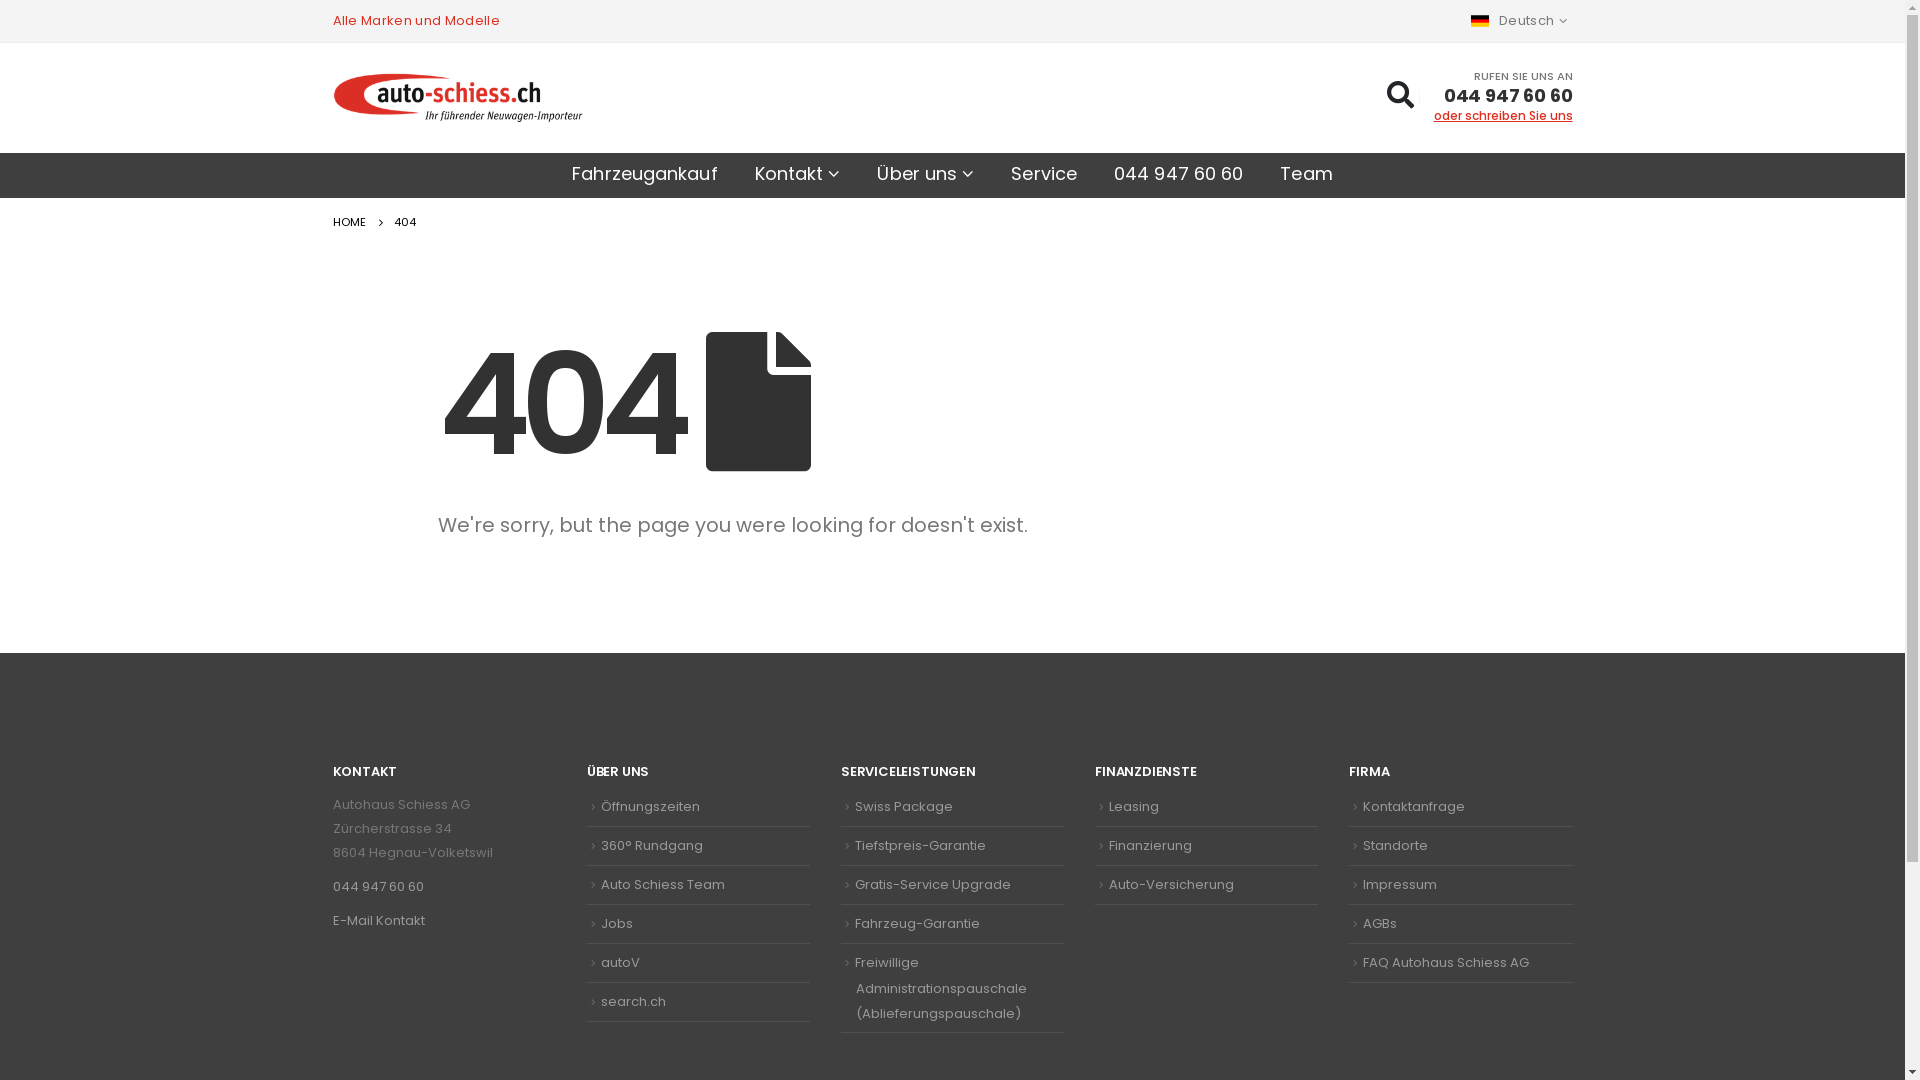  What do you see at coordinates (663, 884) in the screenshot?
I see `Auto Schiess Team` at bounding box center [663, 884].